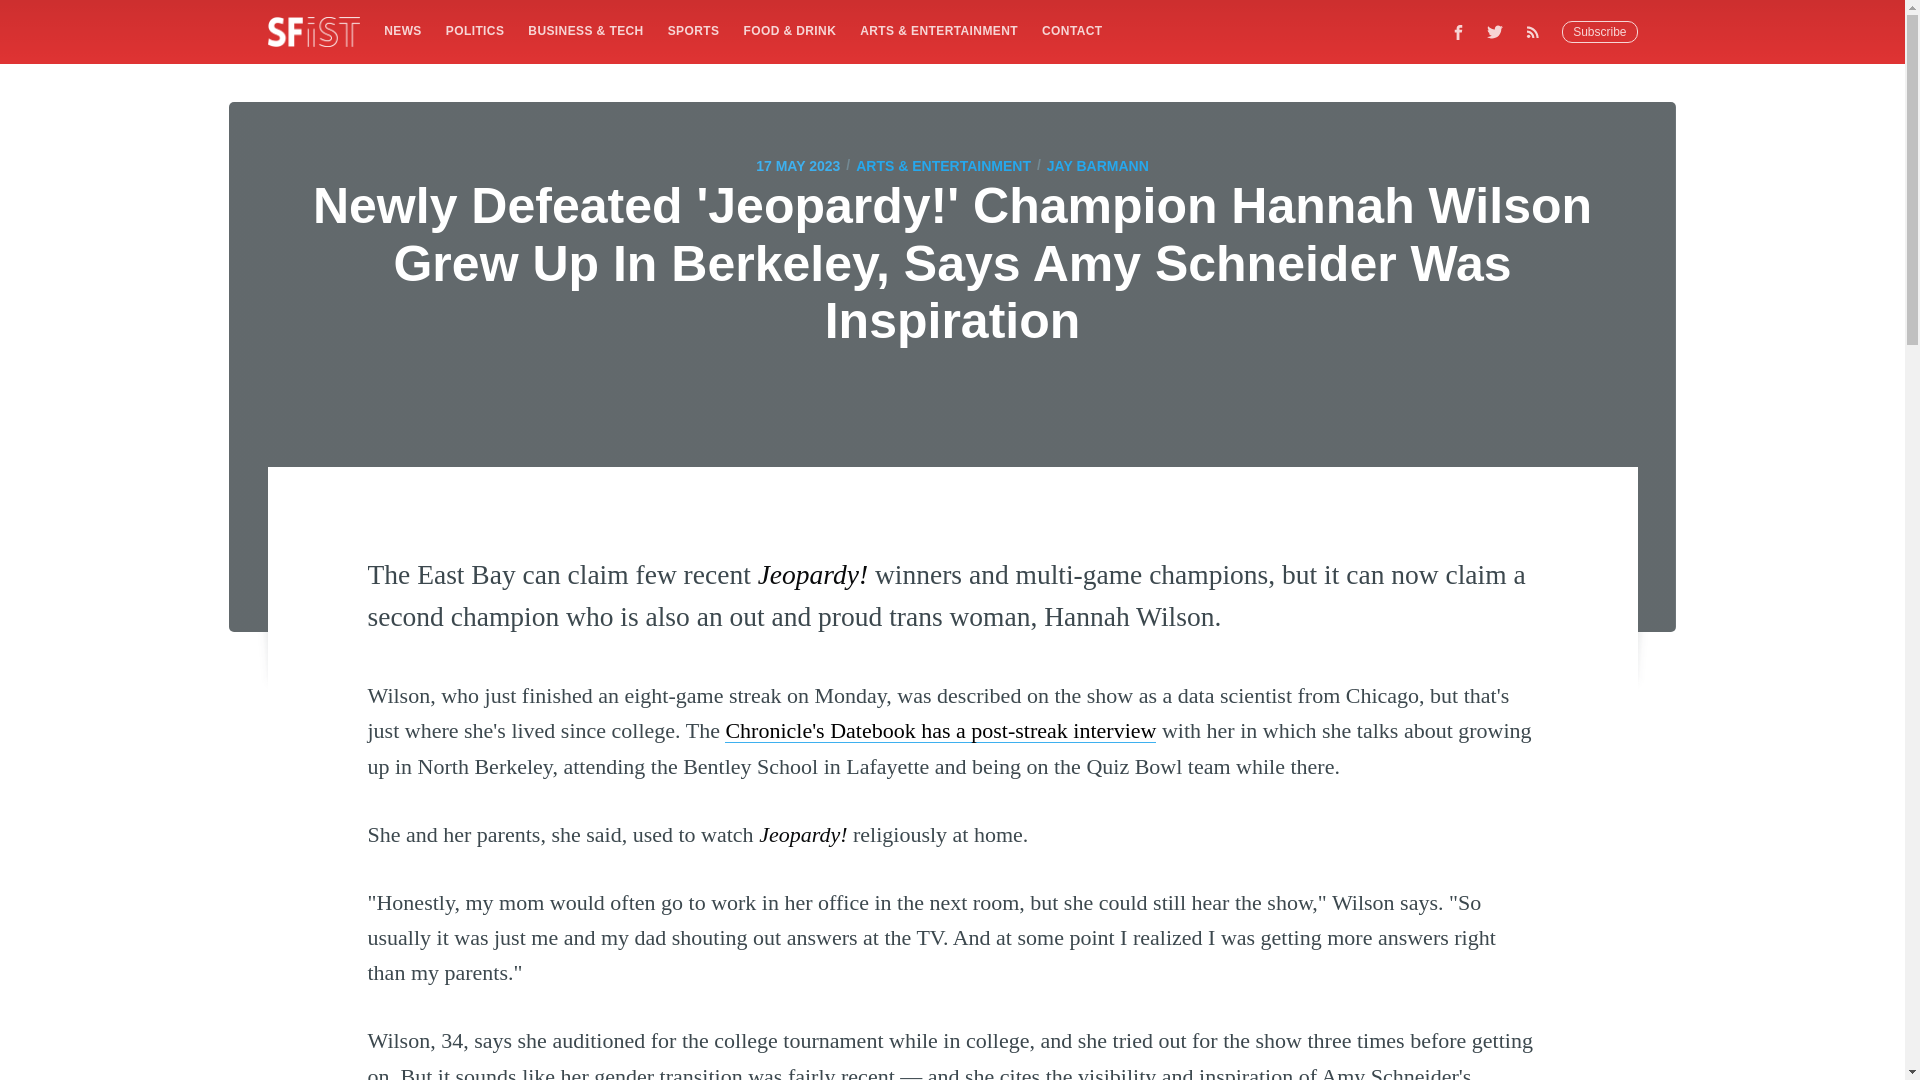 Image resolution: width=1920 pixels, height=1080 pixels. Describe the element at coordinates (940, 730) in the screenshot. I see `Chronicle's Datebook has a post-streak interview` at that location.